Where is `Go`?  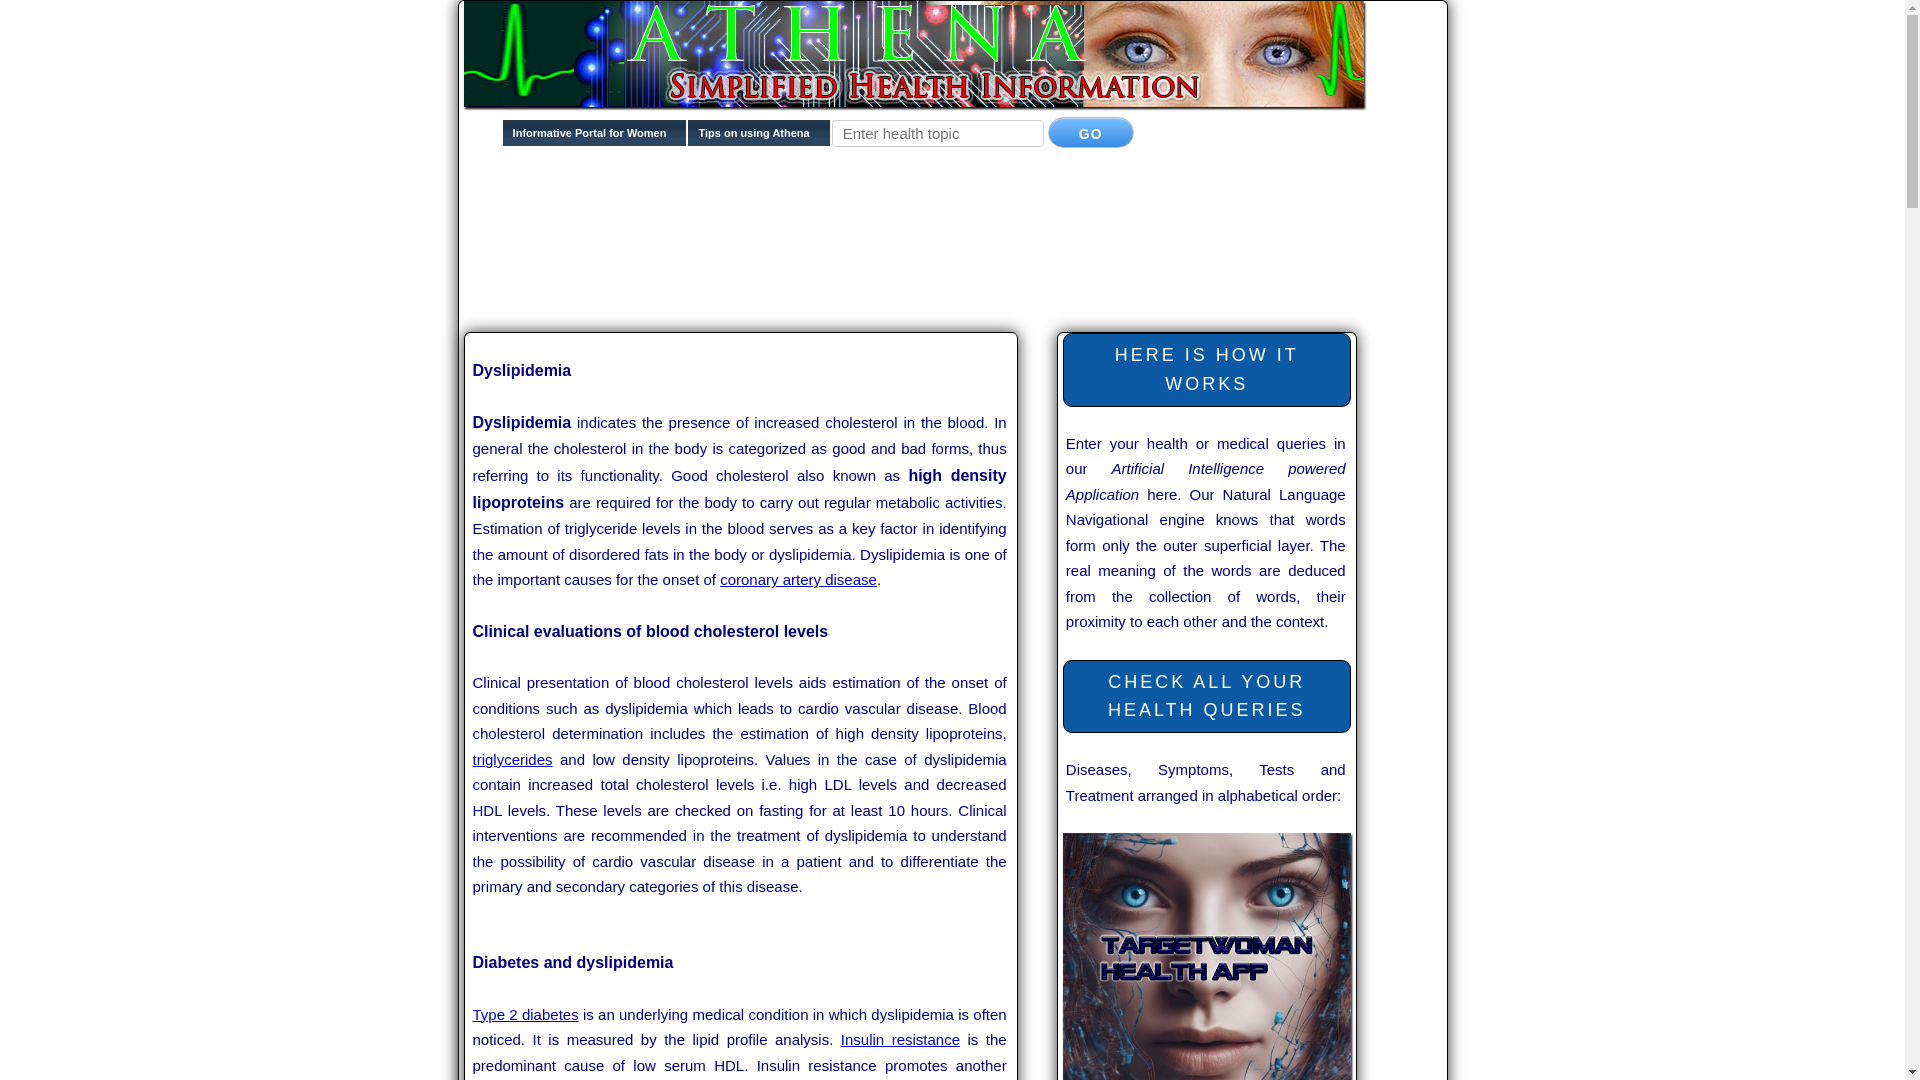
Go is located at coordinates (1091, 132).